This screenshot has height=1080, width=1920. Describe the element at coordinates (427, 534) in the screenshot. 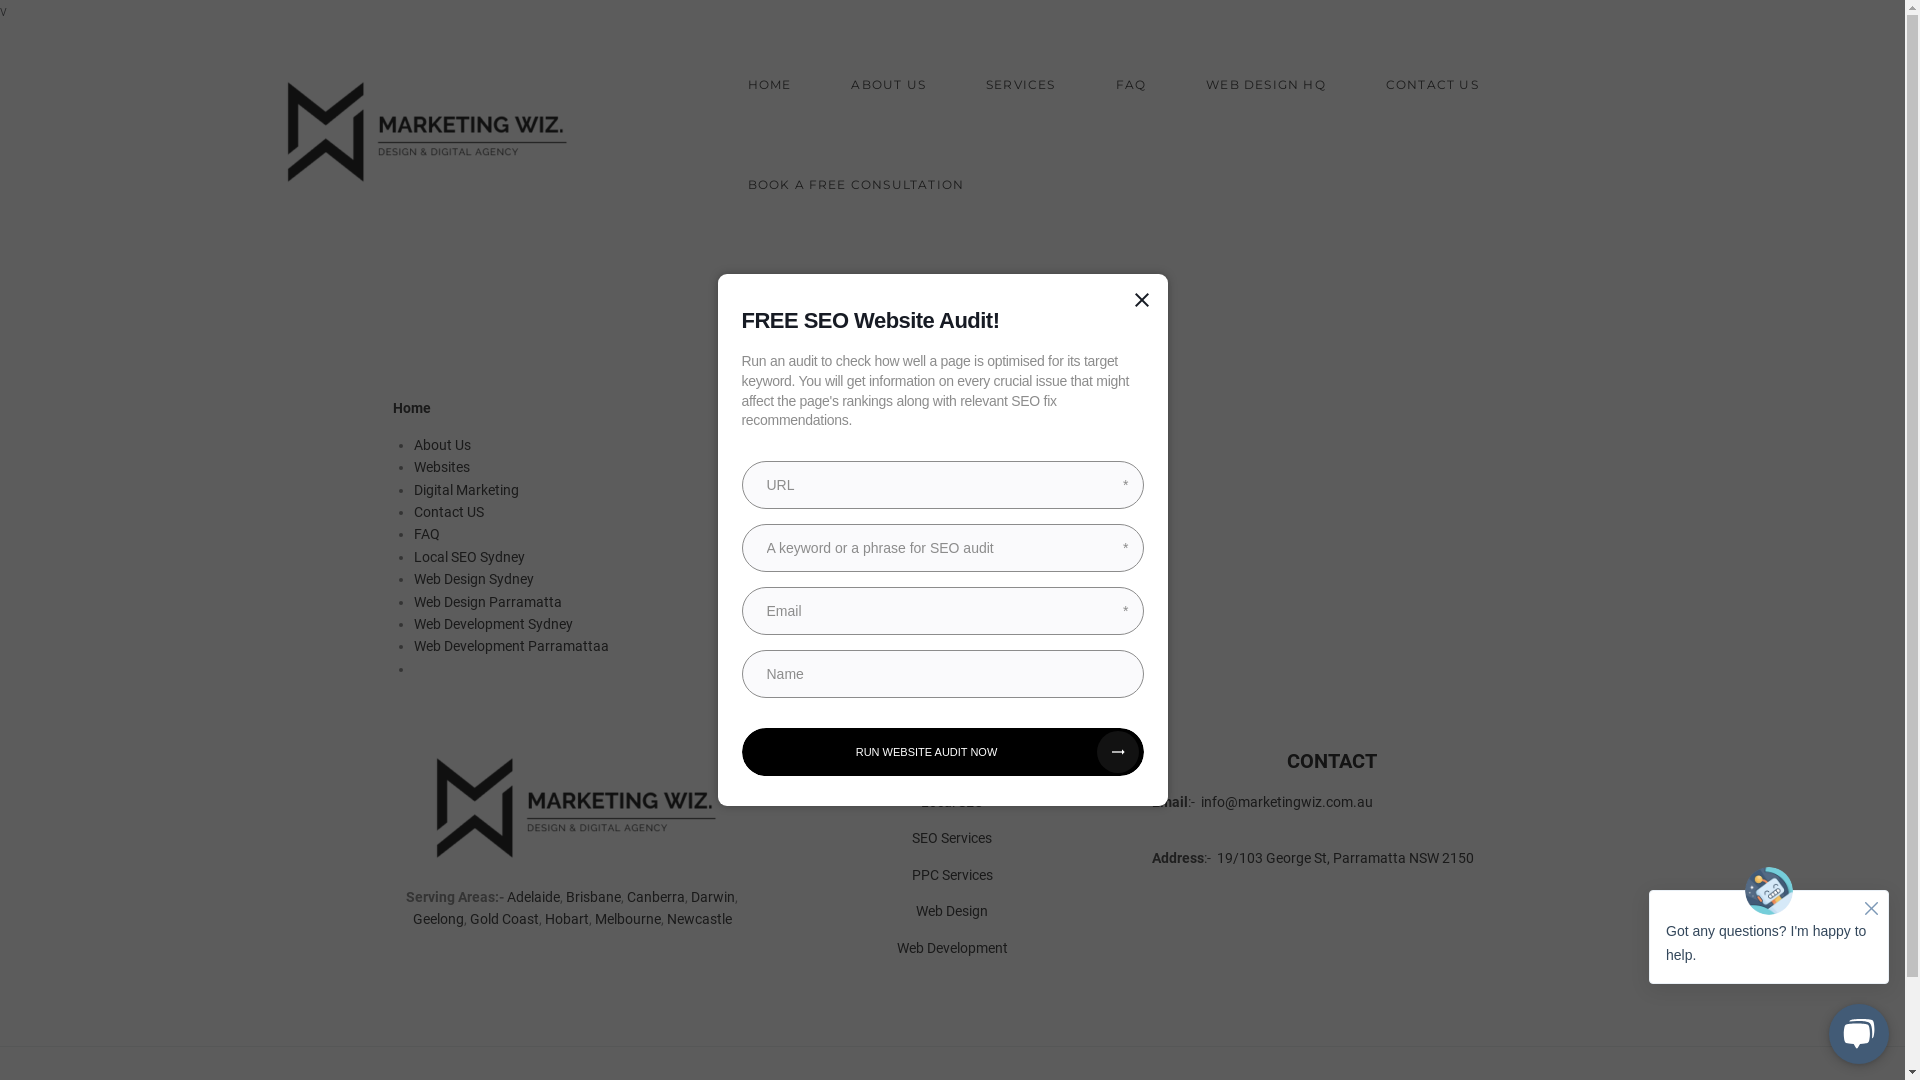

I see `FAQ` at that location.